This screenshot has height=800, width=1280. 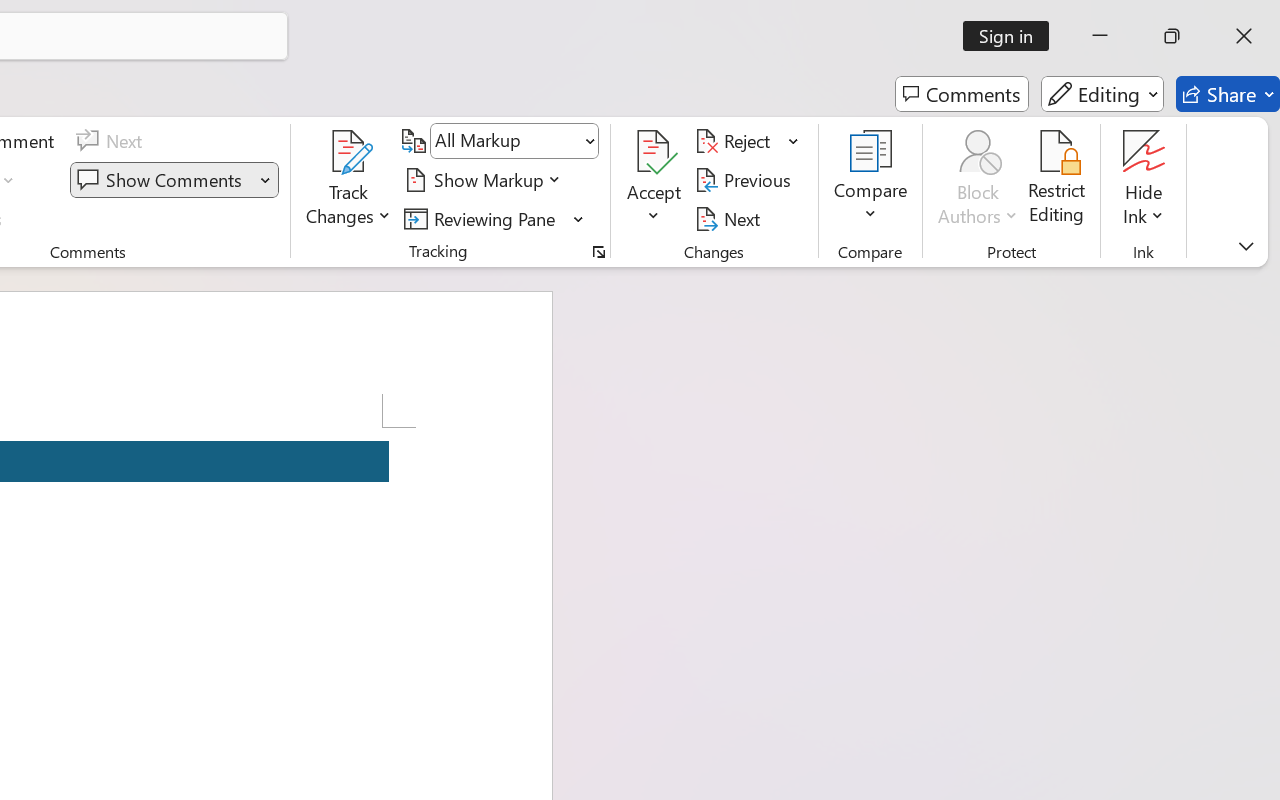 I want to click on Reject, so click(x=747, y=141).